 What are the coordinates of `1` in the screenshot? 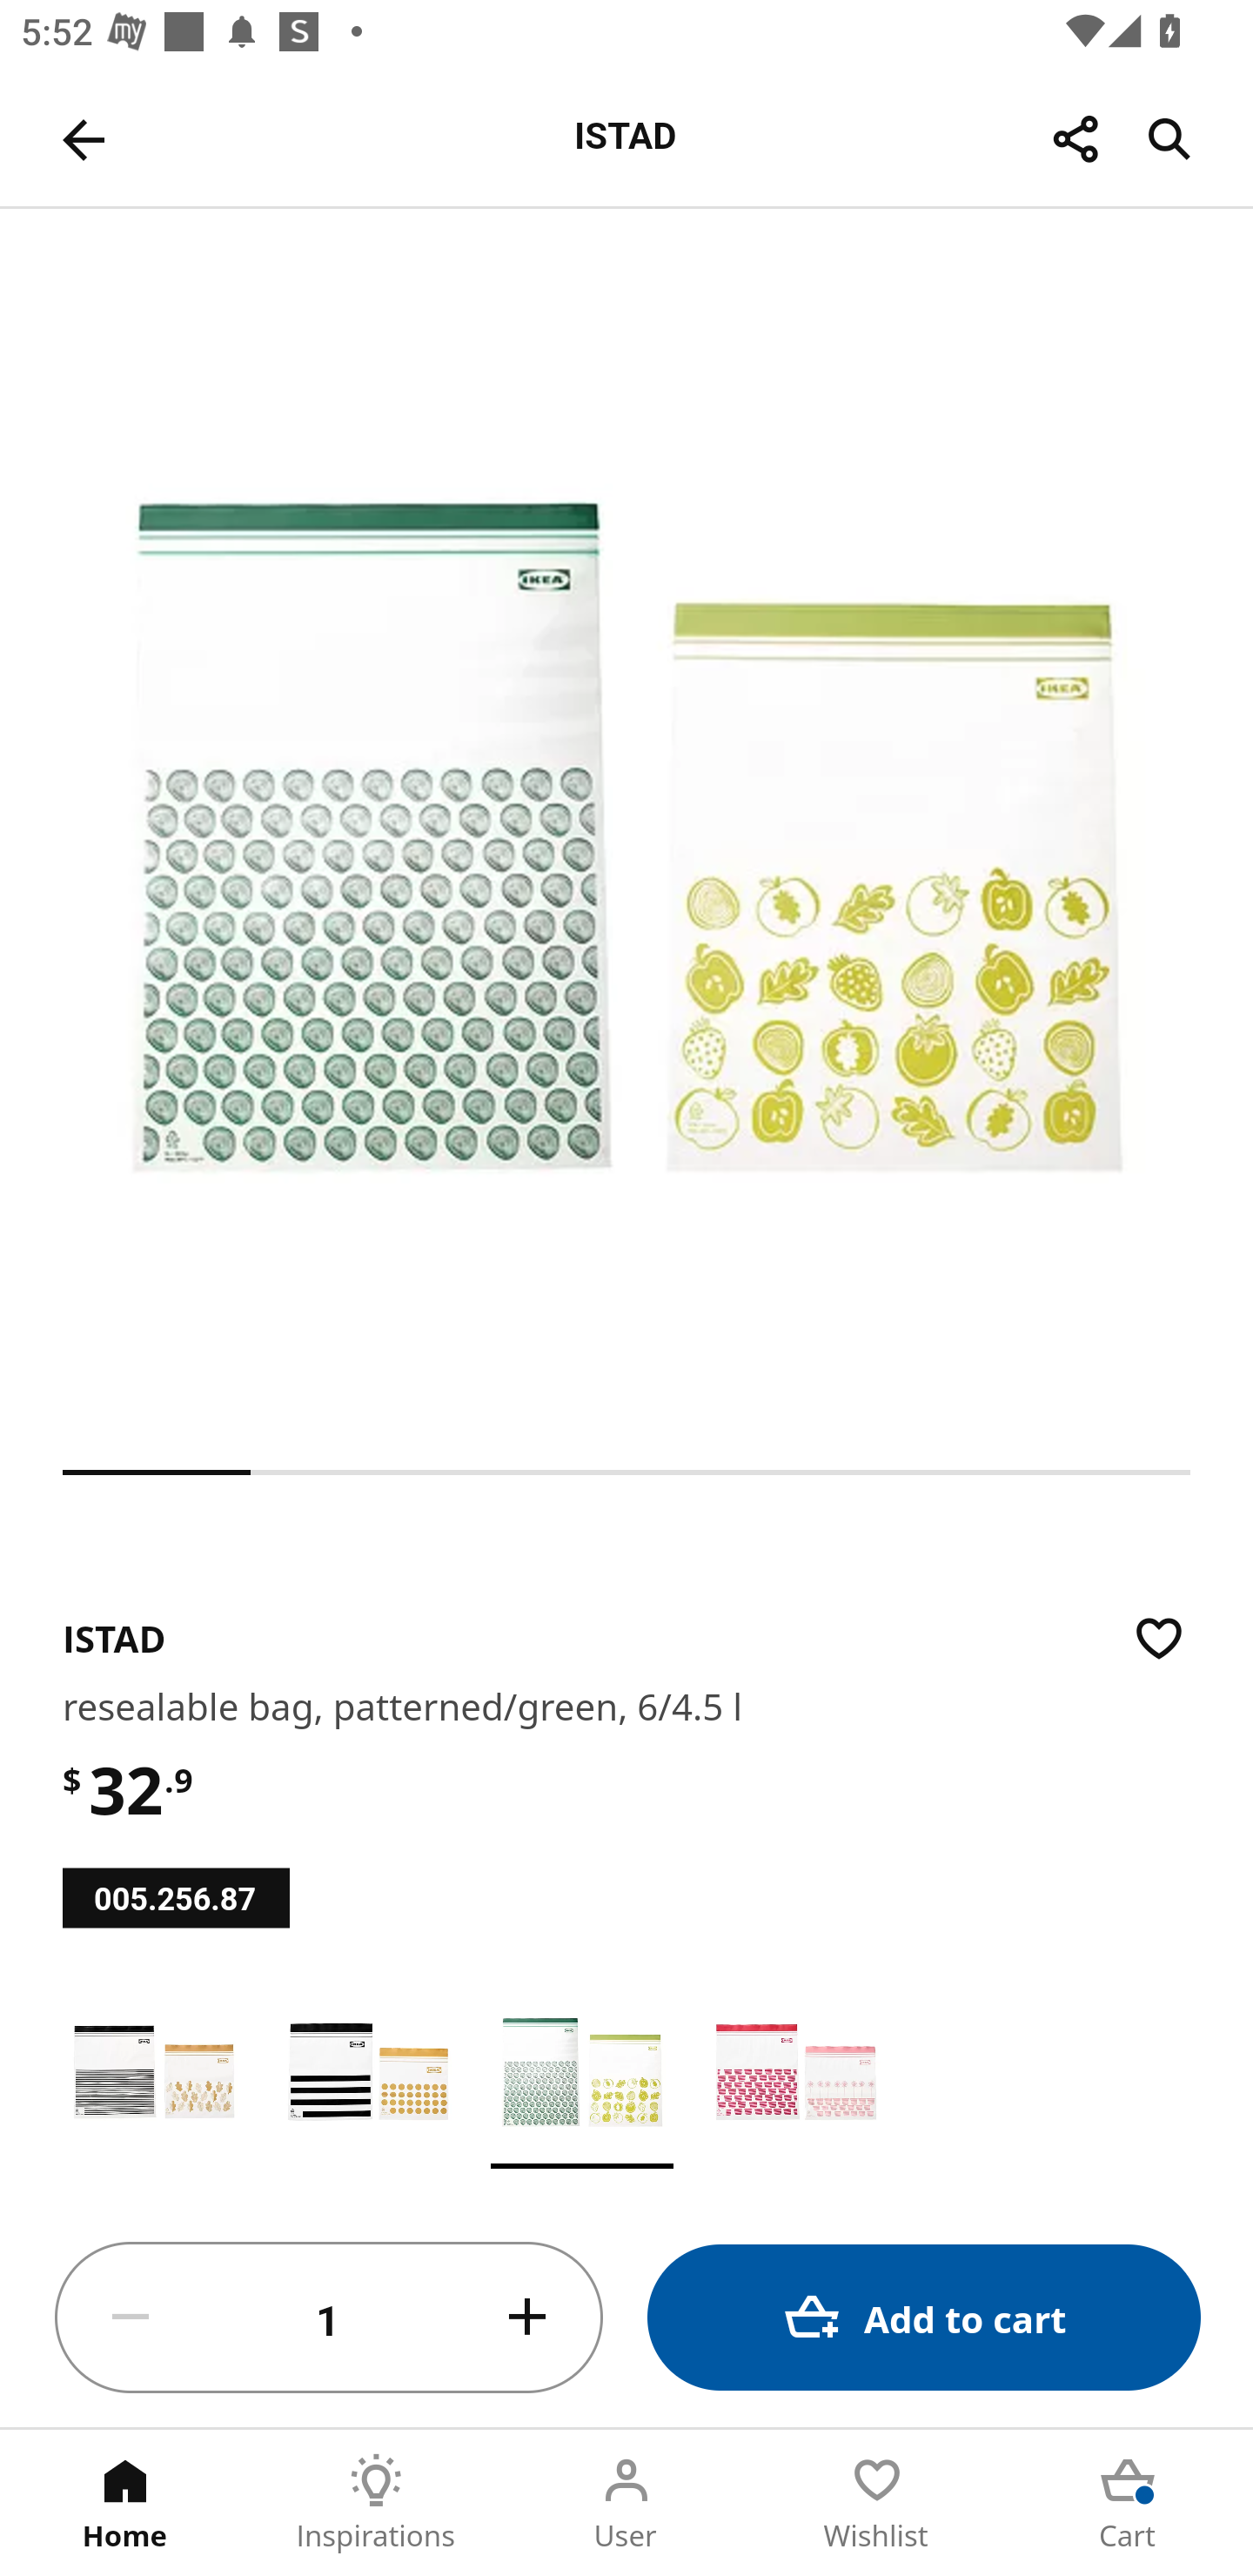 It's located at (329, 2318).